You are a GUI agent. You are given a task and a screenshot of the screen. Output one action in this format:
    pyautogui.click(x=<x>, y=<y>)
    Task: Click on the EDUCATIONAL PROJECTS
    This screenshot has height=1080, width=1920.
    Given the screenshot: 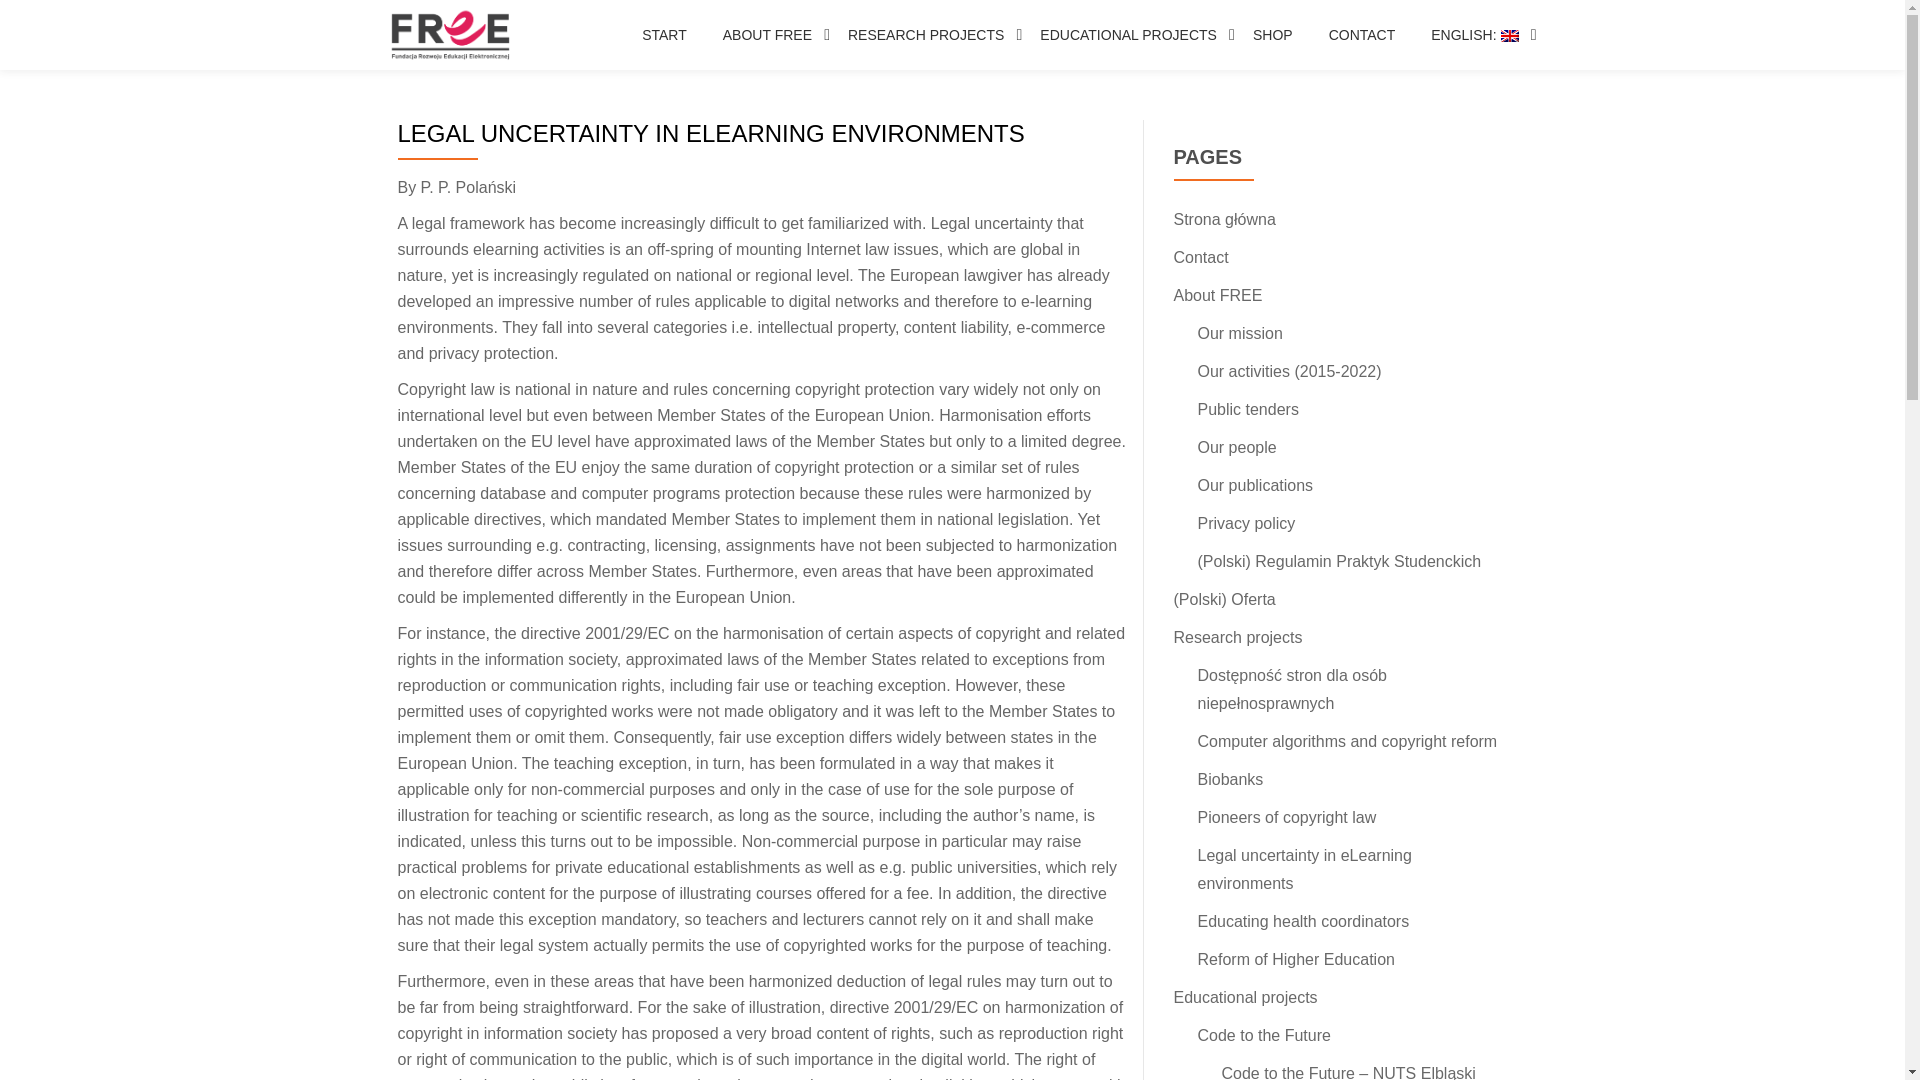 What is the action you would take?
    pyautogui.click(x=1128, y=34)
    